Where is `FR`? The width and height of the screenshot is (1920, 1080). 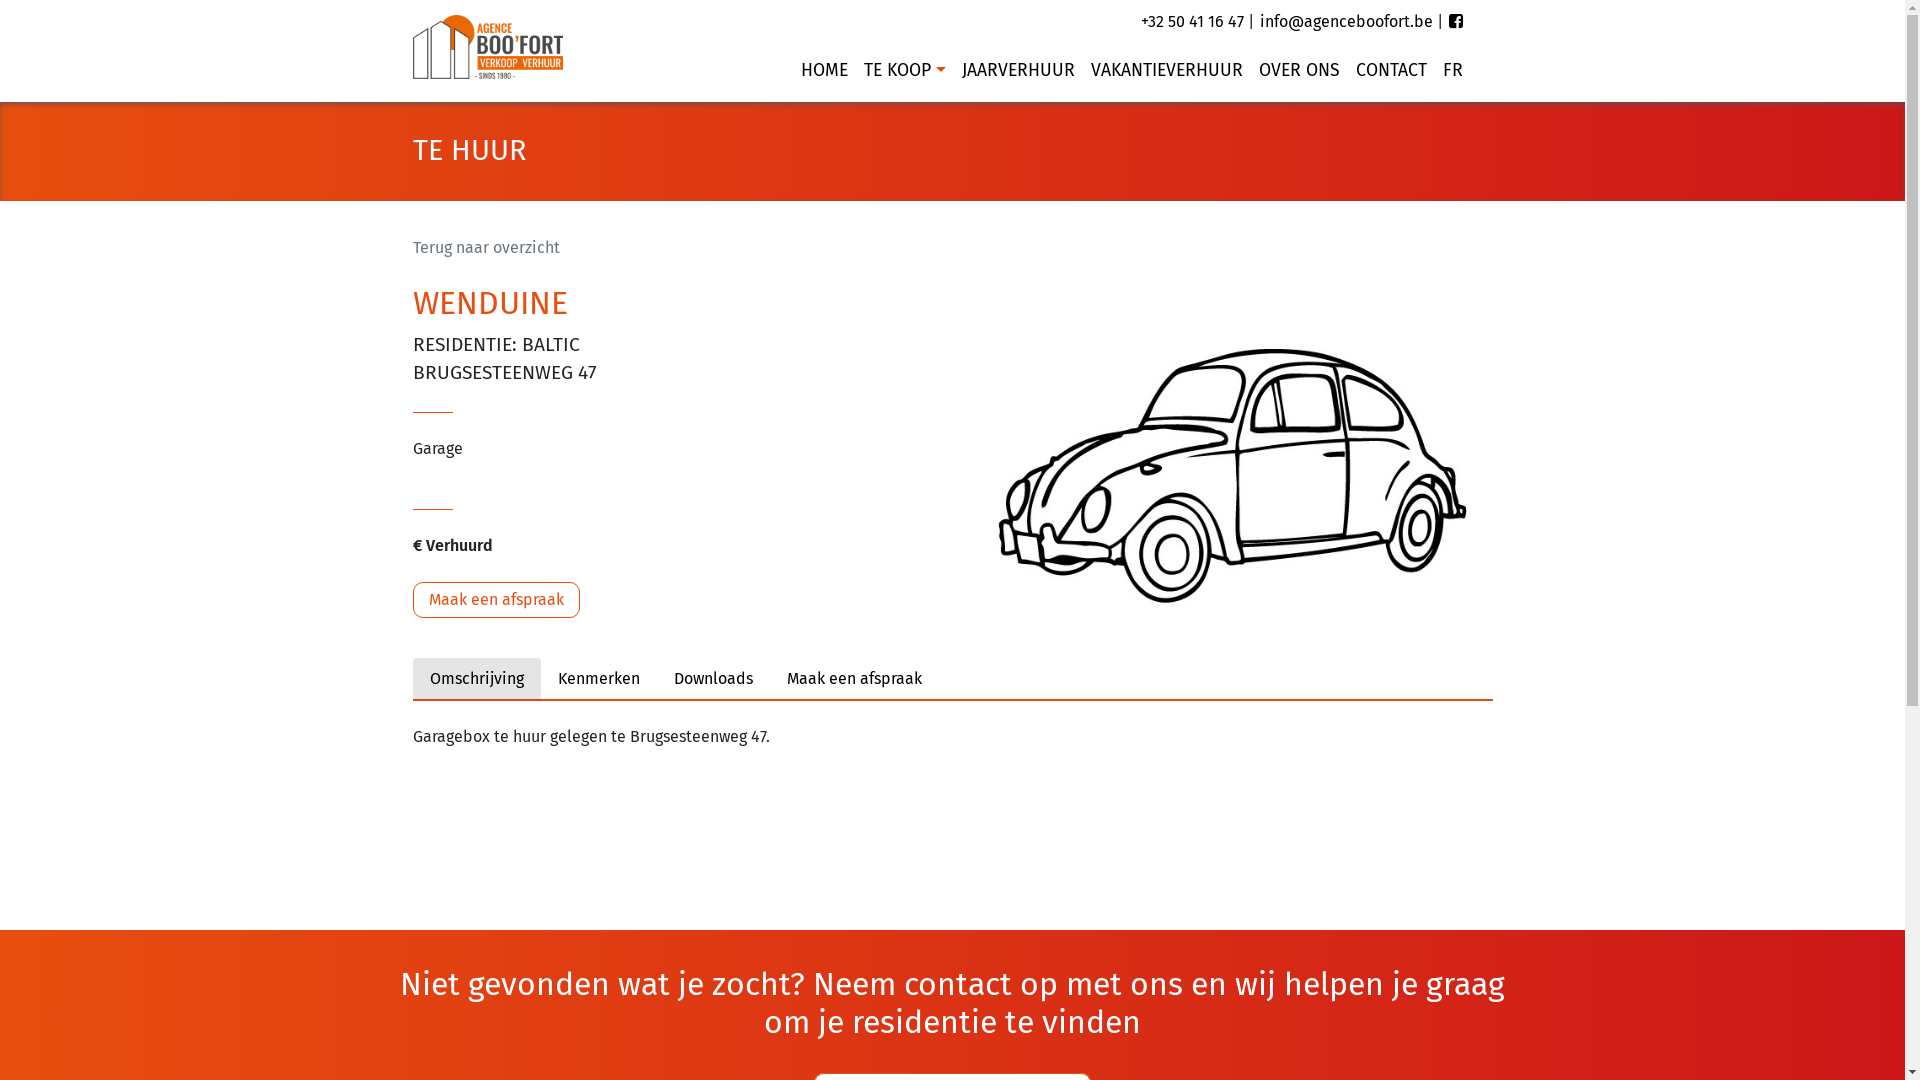
FR is located at coordinates (1448, 71).